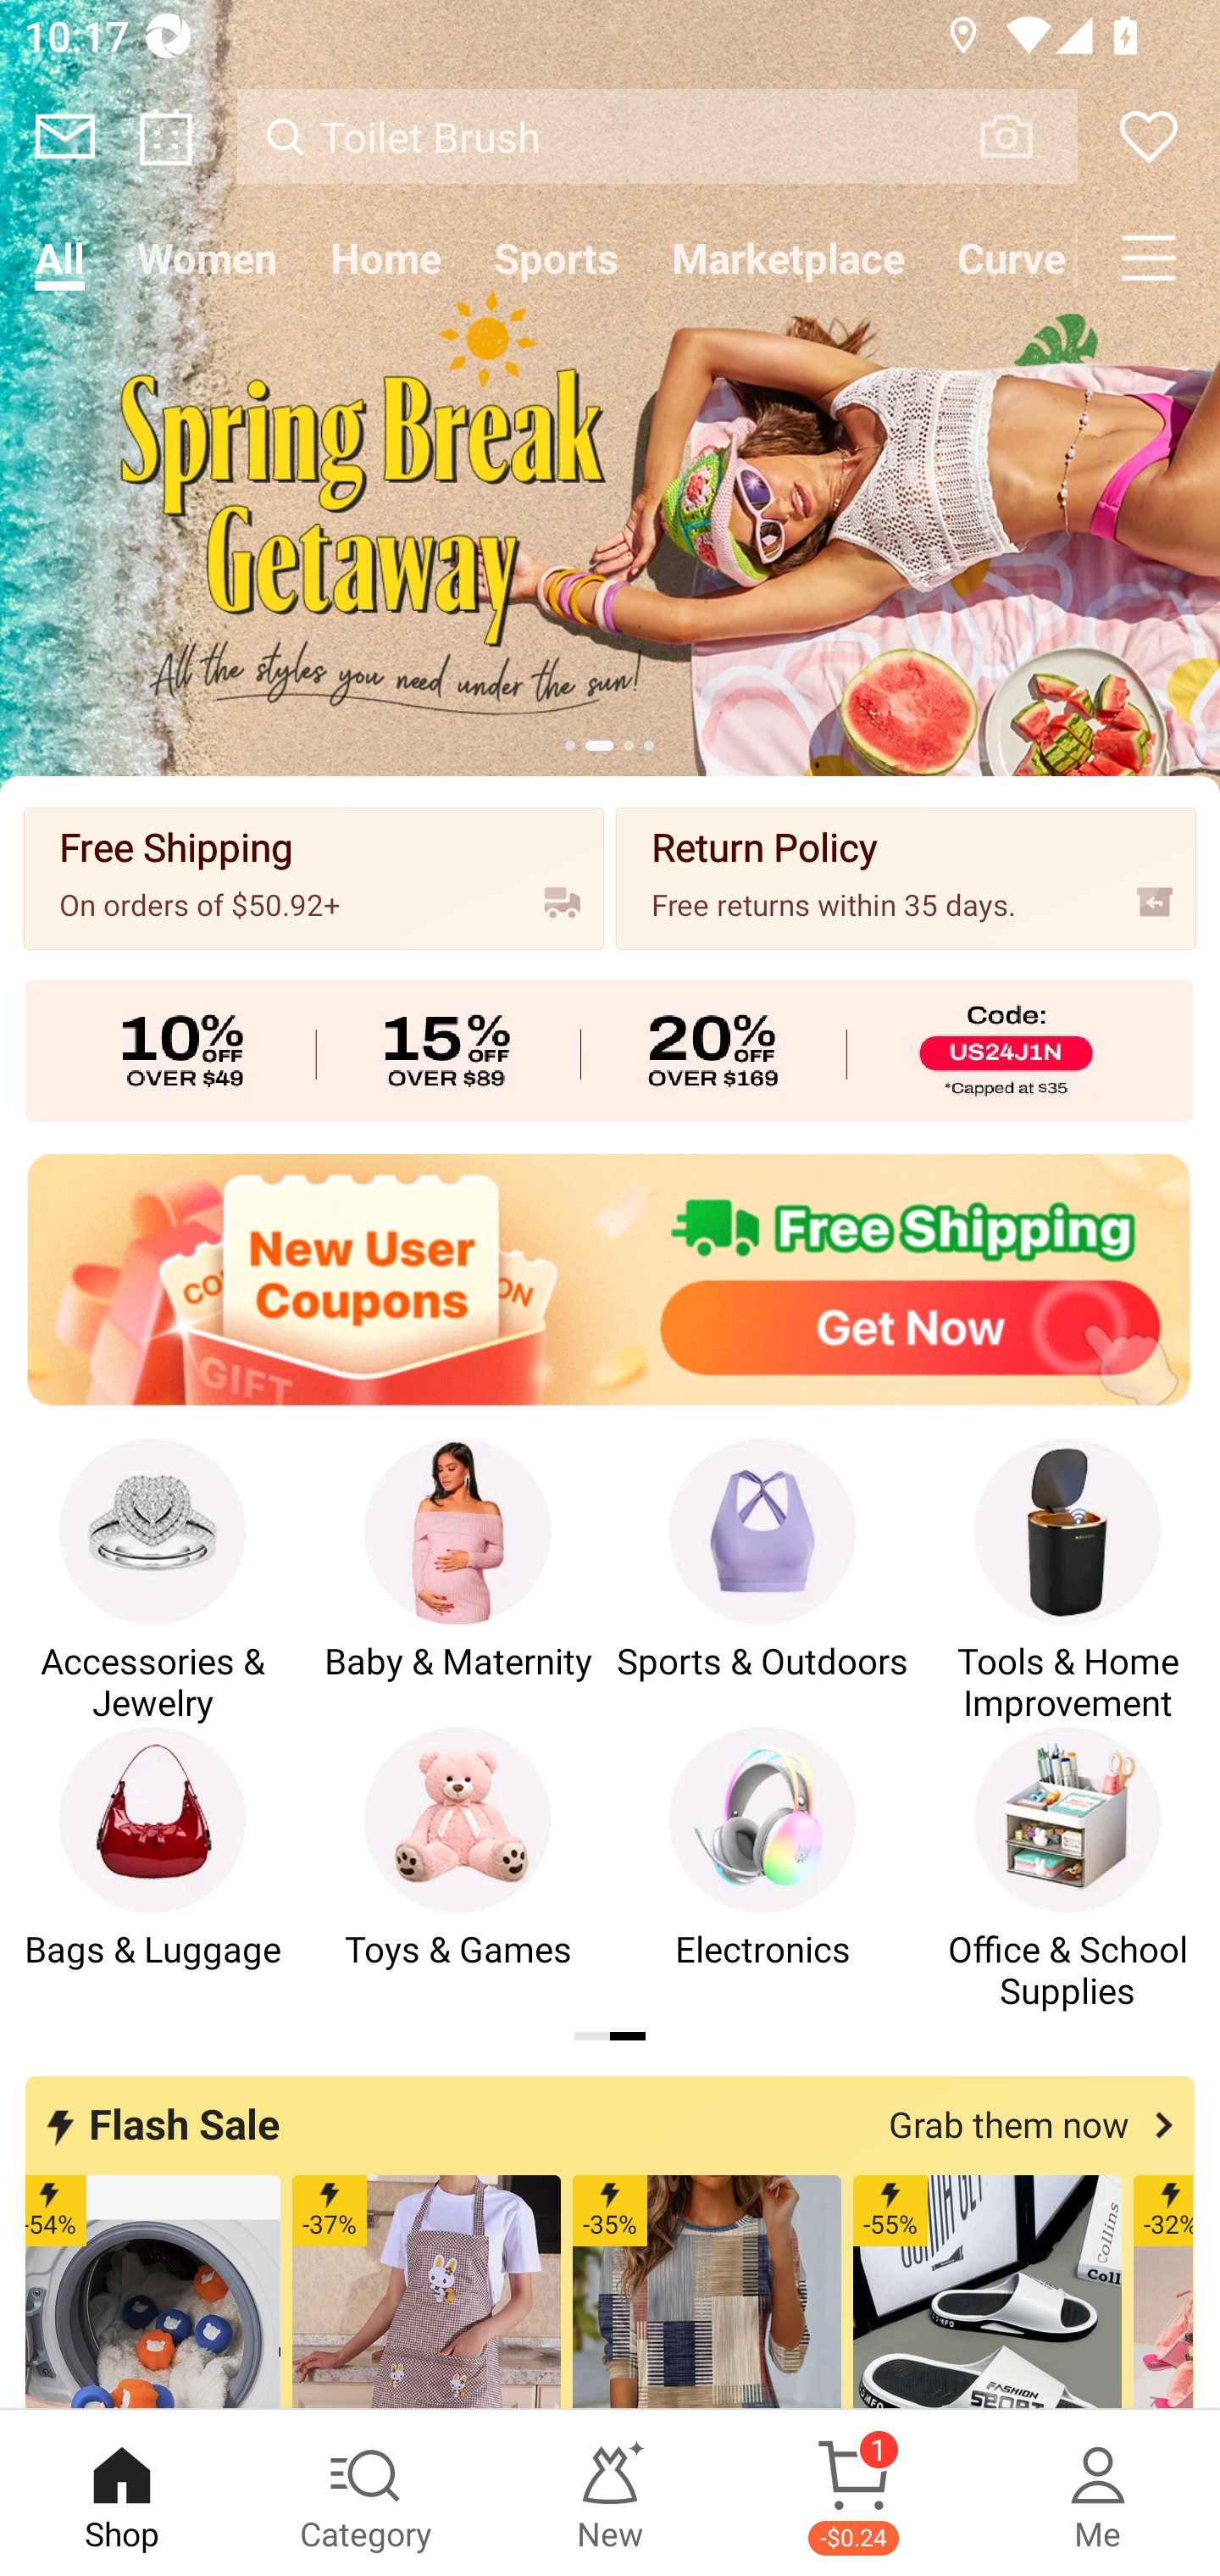  Describe the element at coordinates (1067, 1869) in the screenshot. I see `Office & School Supplies` at that location.